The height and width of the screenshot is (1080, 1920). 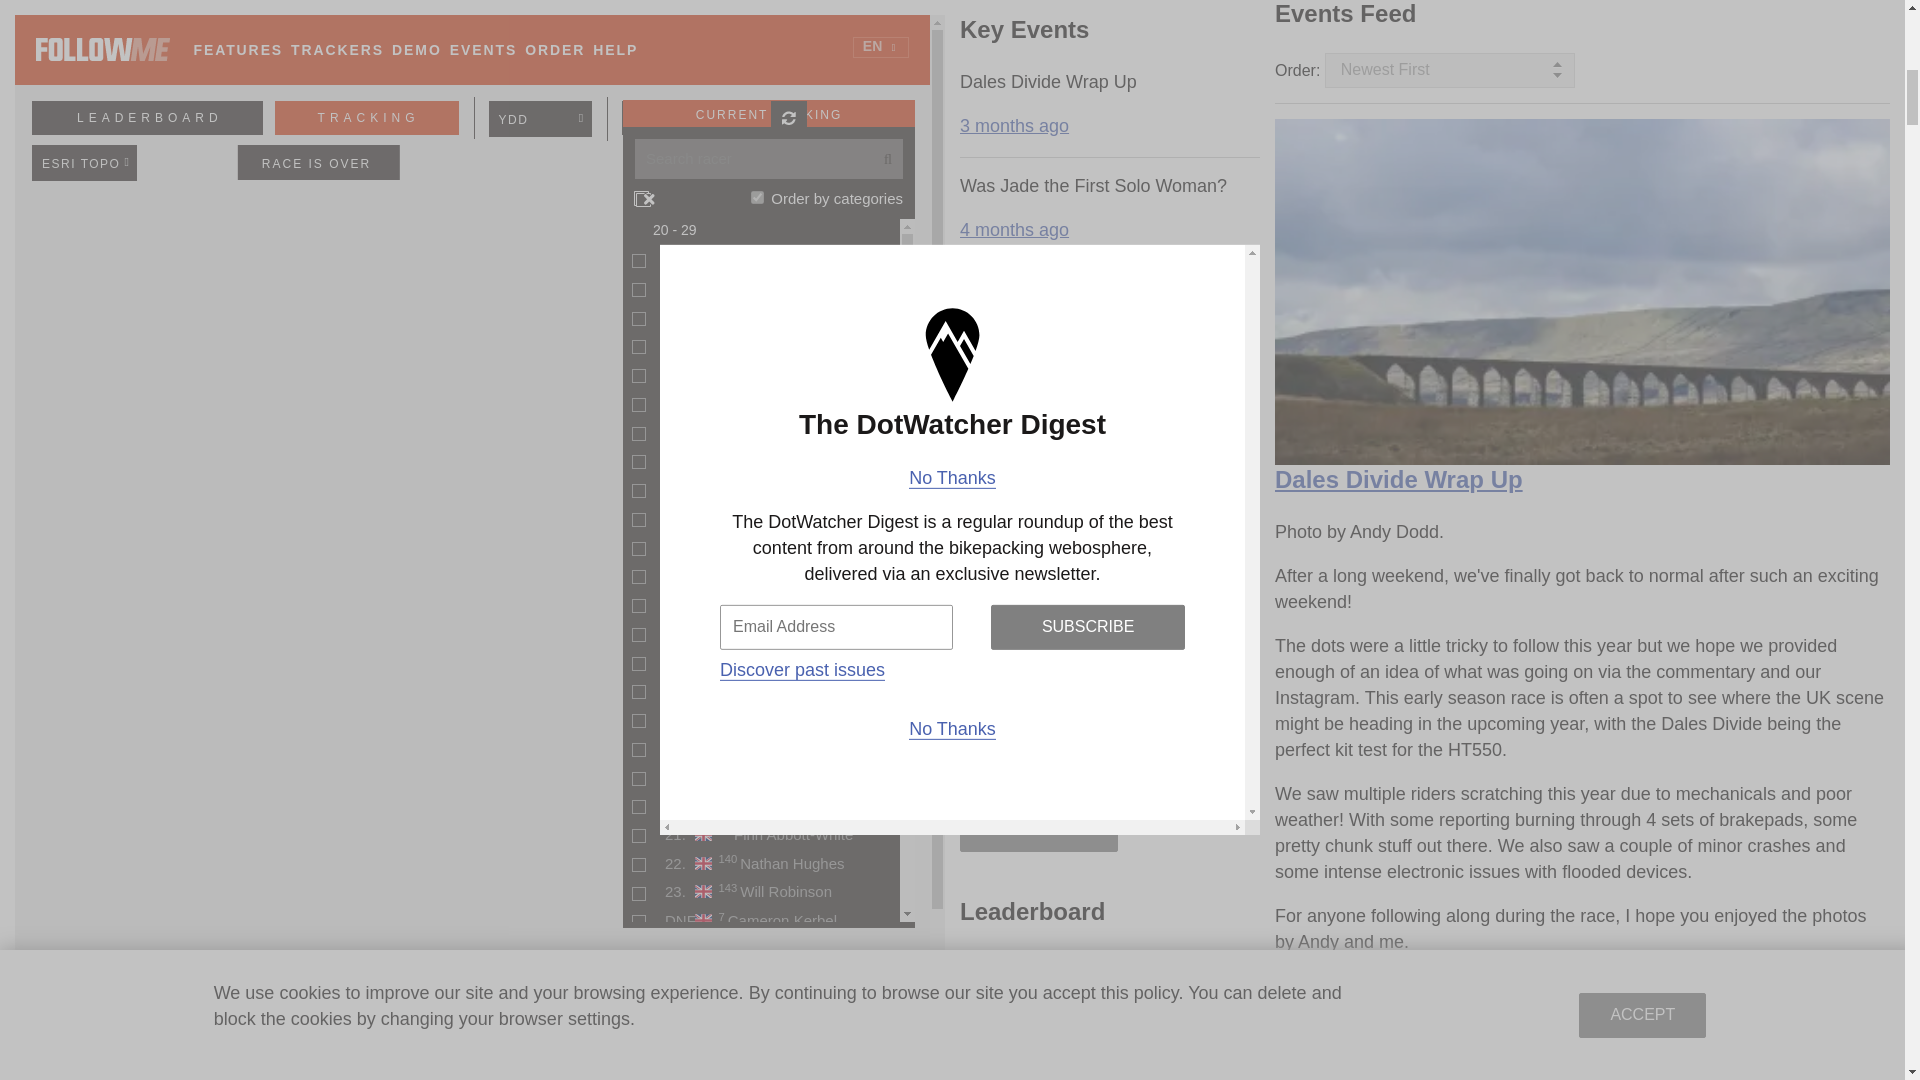 What do you see at coordinates (1038, 812) in the screenshot?
I see `LOAD MORE` at bounding box center [1038, 812].